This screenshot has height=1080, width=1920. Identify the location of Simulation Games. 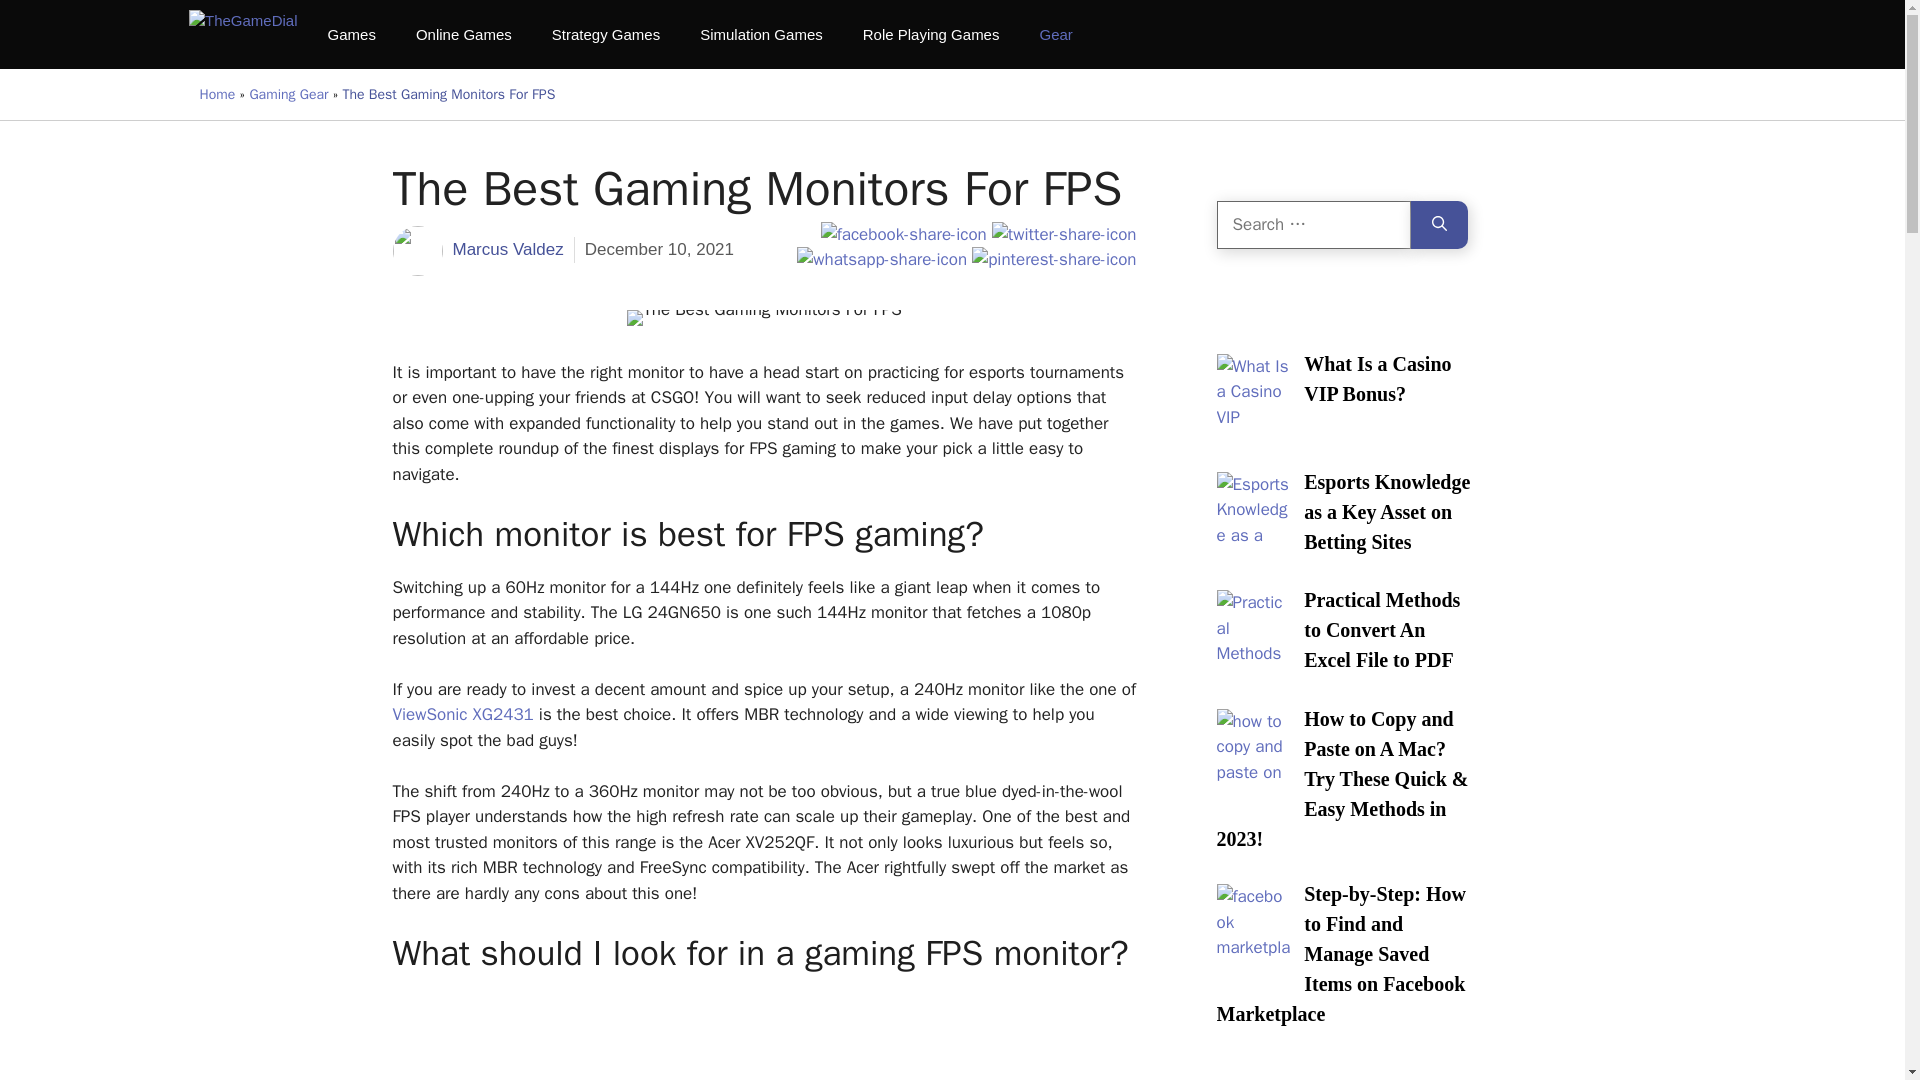
(760, 34).